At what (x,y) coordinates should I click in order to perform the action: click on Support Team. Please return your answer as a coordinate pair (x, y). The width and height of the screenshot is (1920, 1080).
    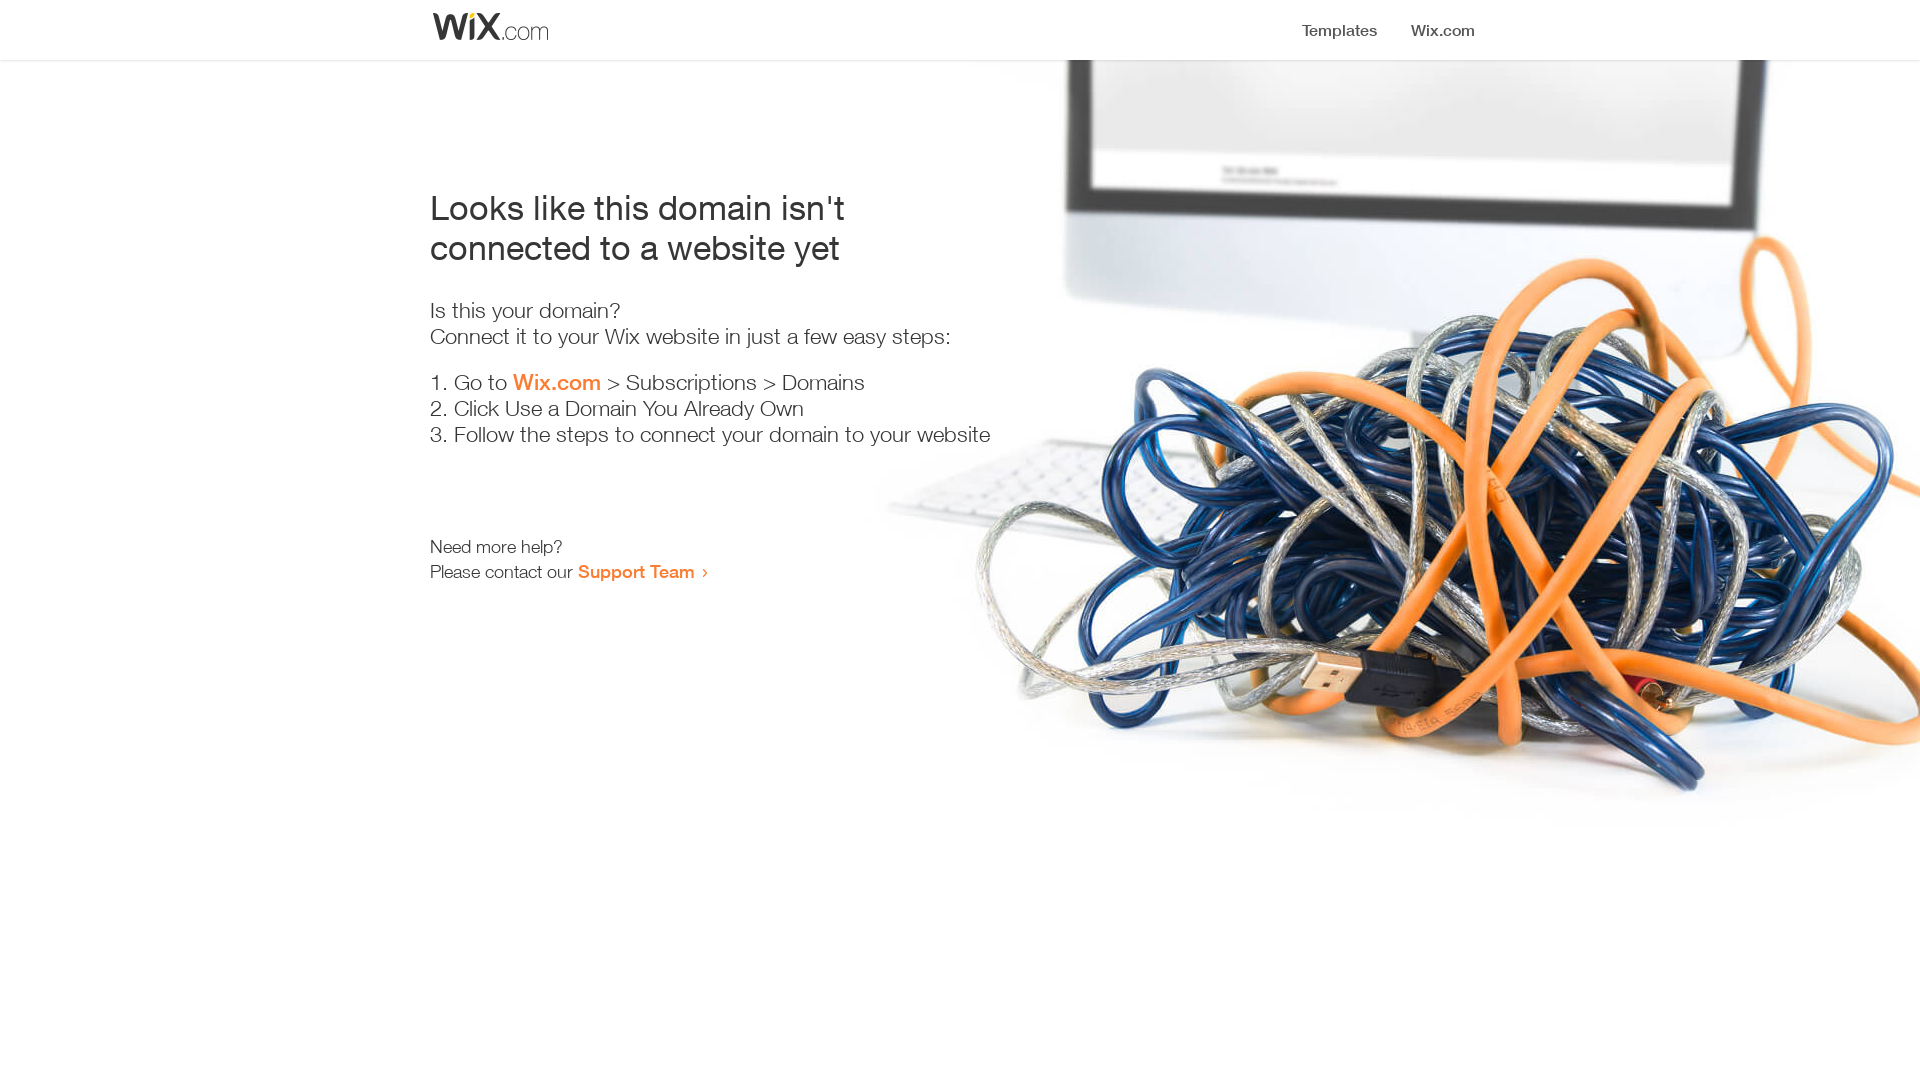
    Looking at the image, I should click on (636, 571).